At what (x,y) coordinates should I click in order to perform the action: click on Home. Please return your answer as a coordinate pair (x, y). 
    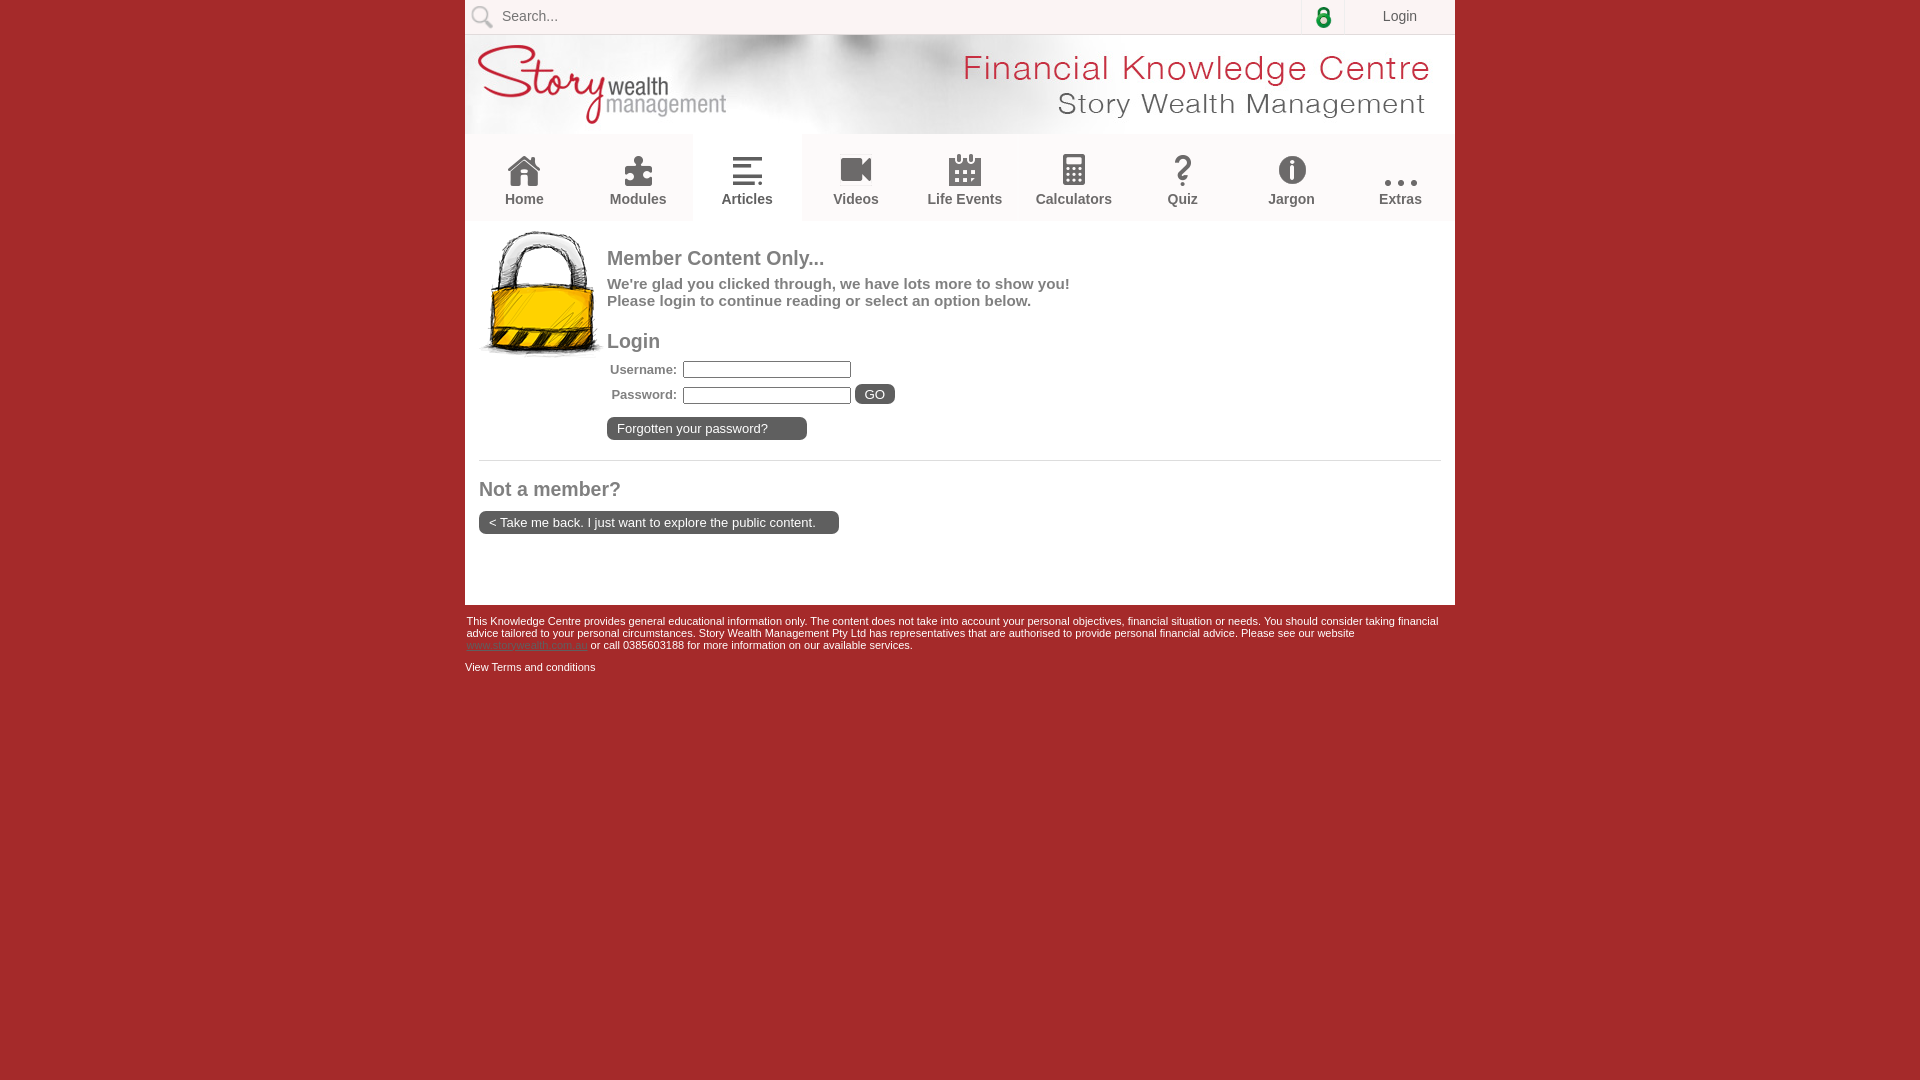
    Looking at the image, I should click on (524, 181).